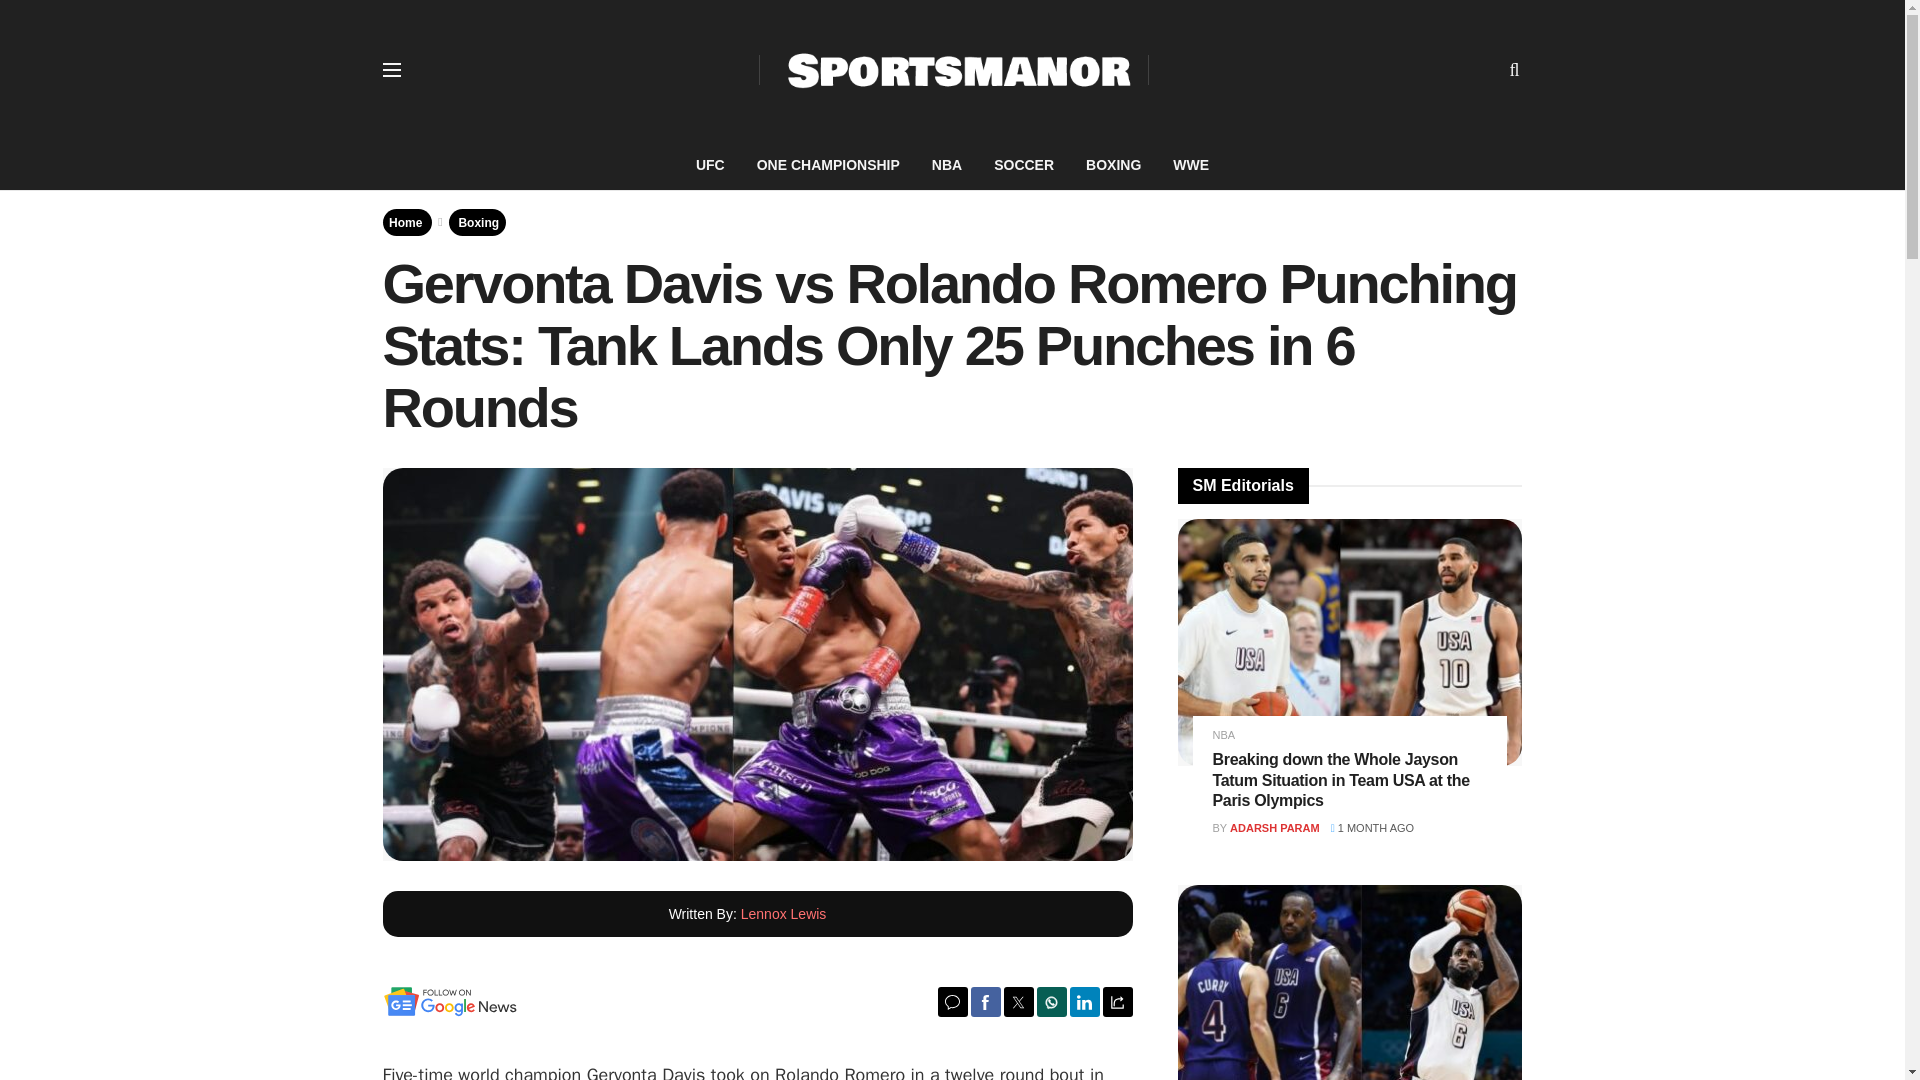 Image resolution: width=1920 pixels, height=1080 pixels. Describe the element at coordinates (828, 165) in the screenshot. I see `ONE CHAMPIONSHIP` at that location.